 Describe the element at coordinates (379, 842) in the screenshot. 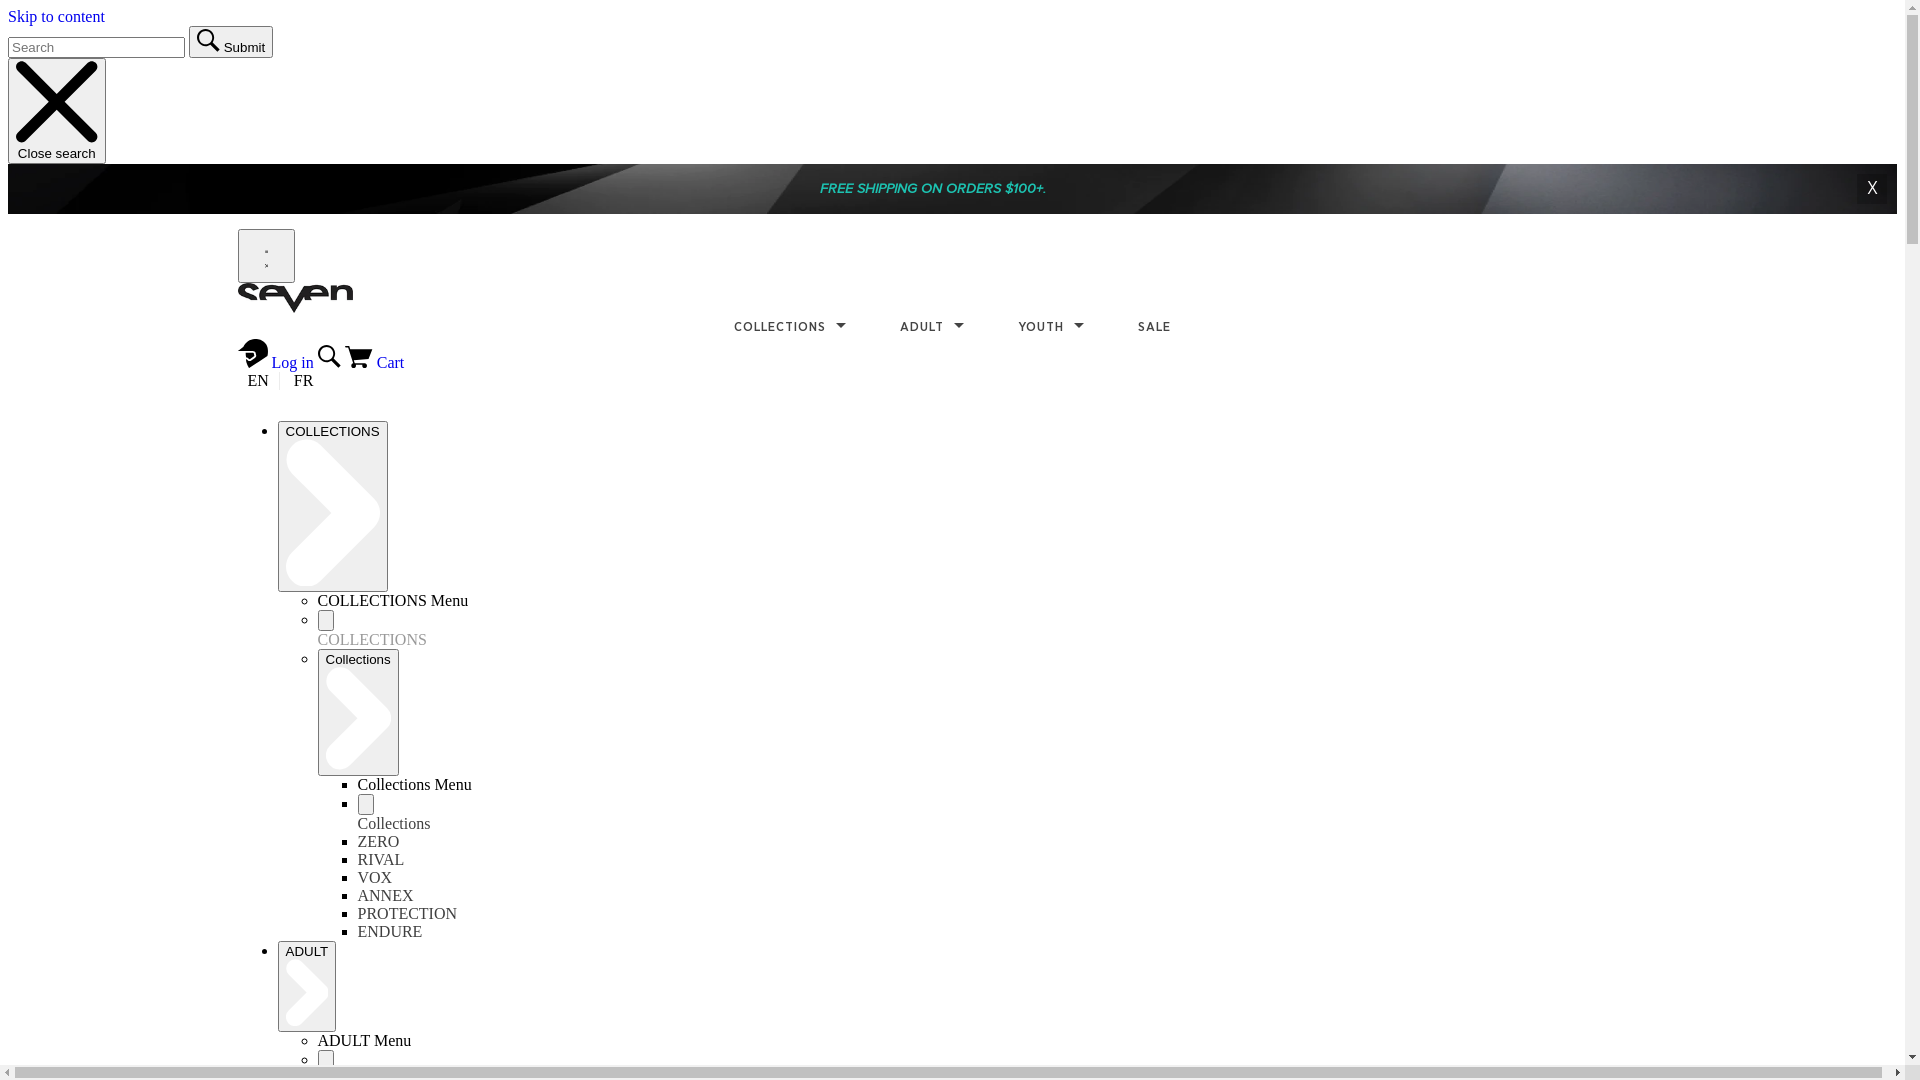

I see `ZERO` at that location.